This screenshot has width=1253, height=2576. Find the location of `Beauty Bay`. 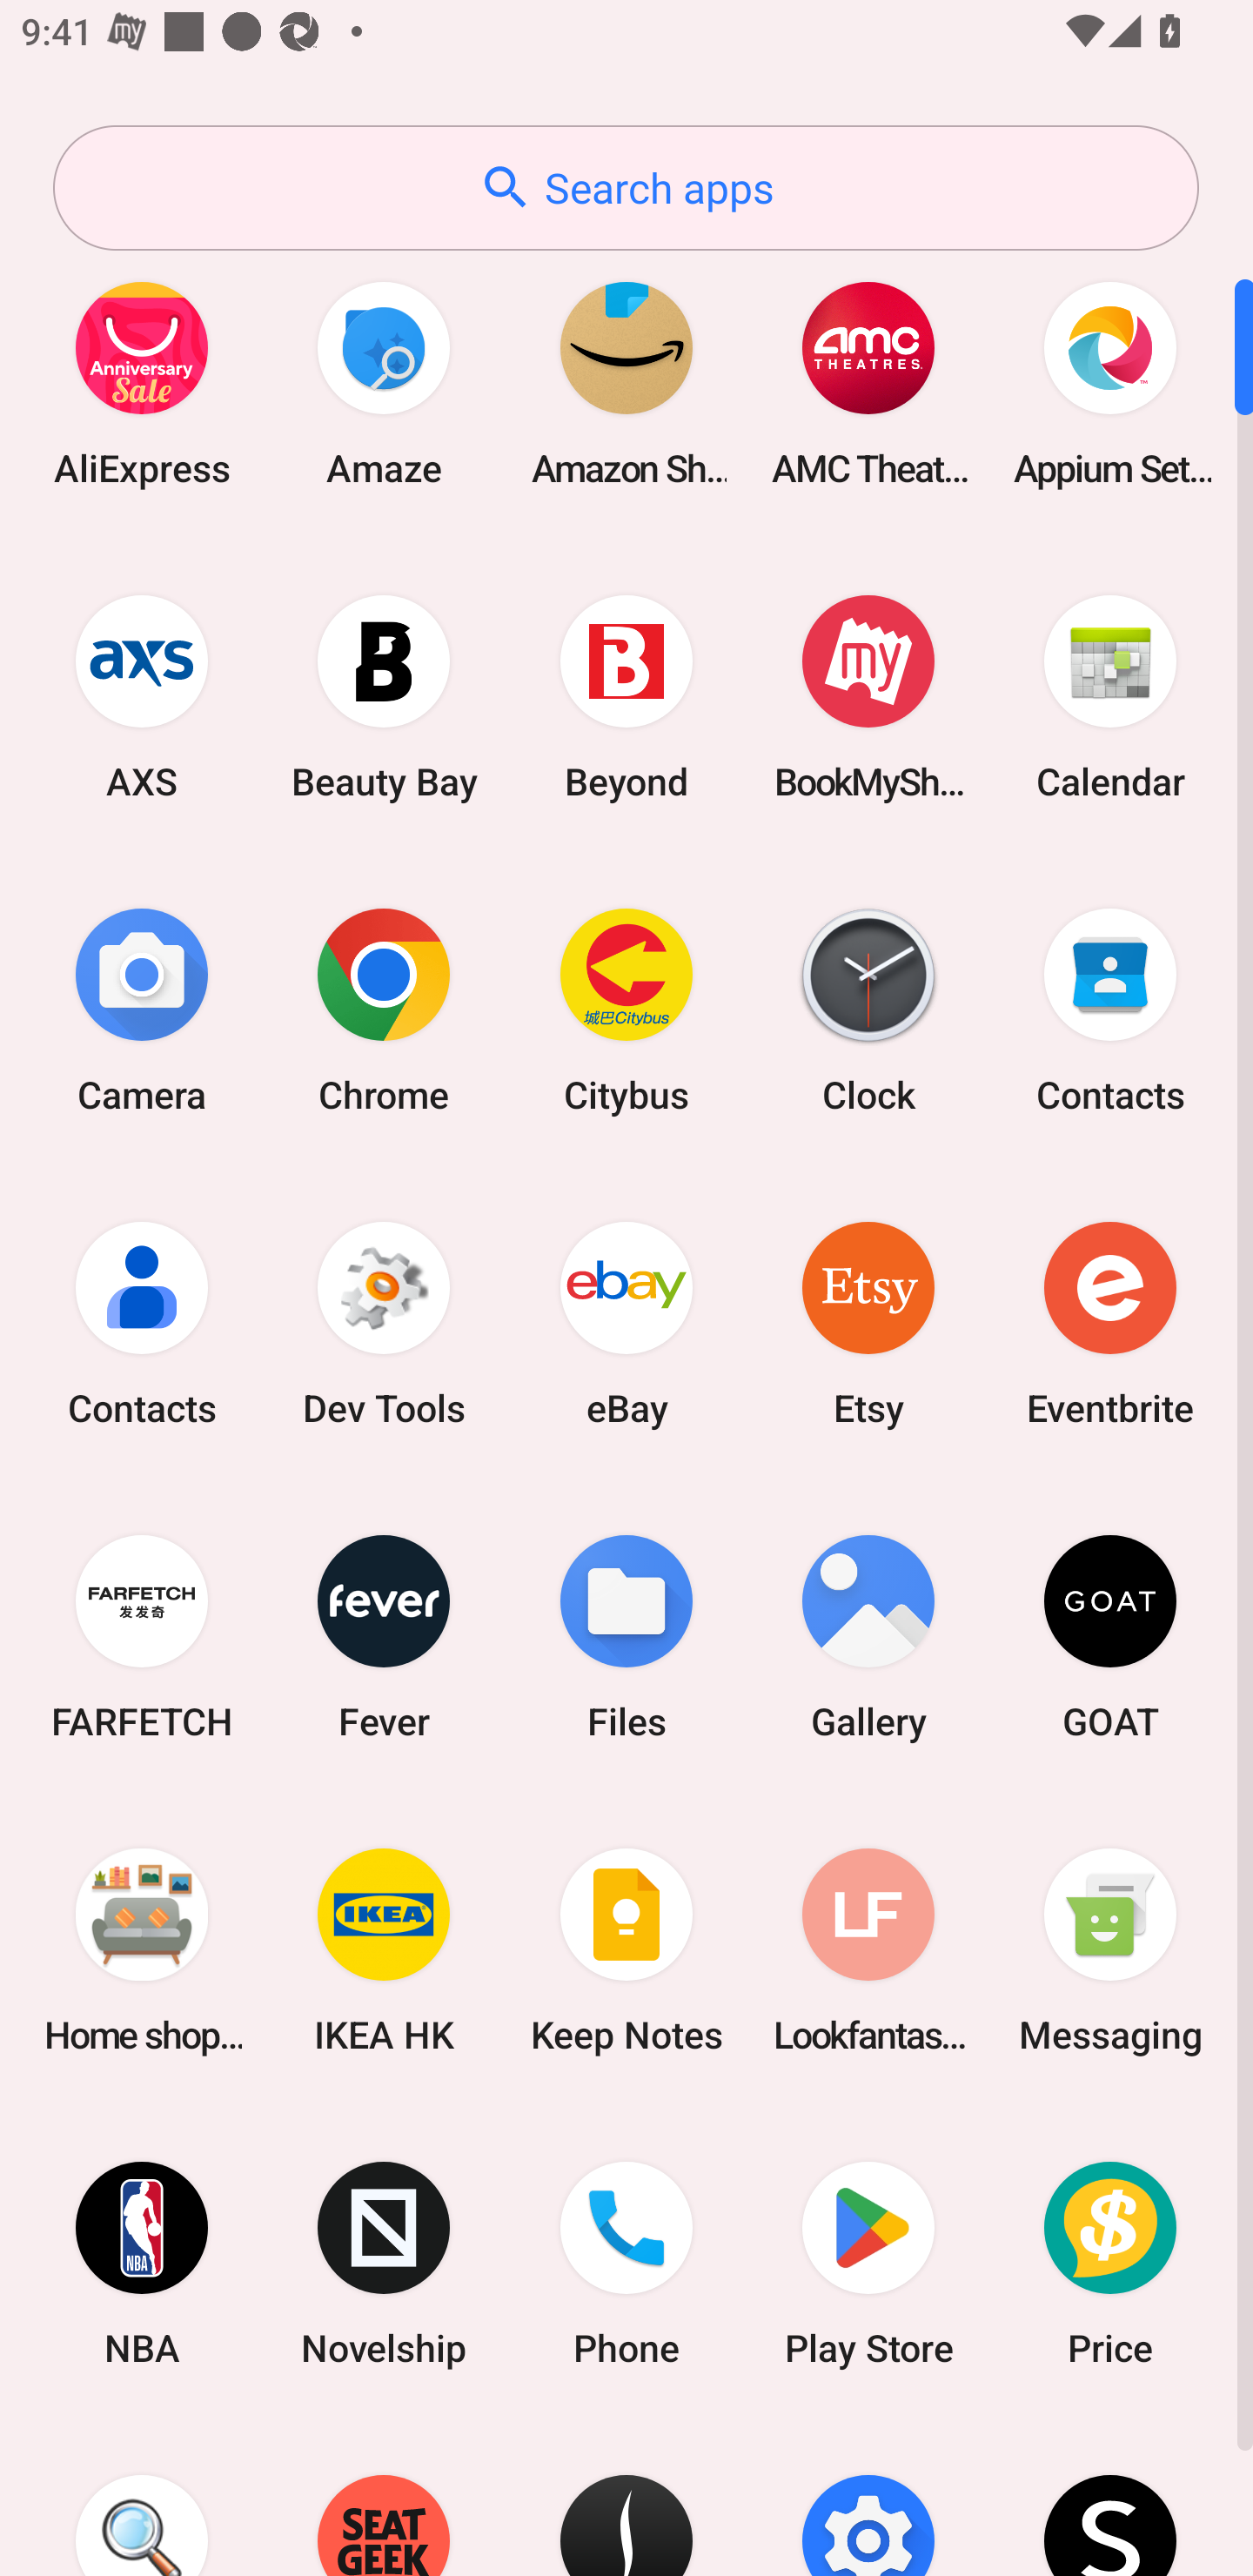

Beauty Bay is located at coordinates (384, 696).